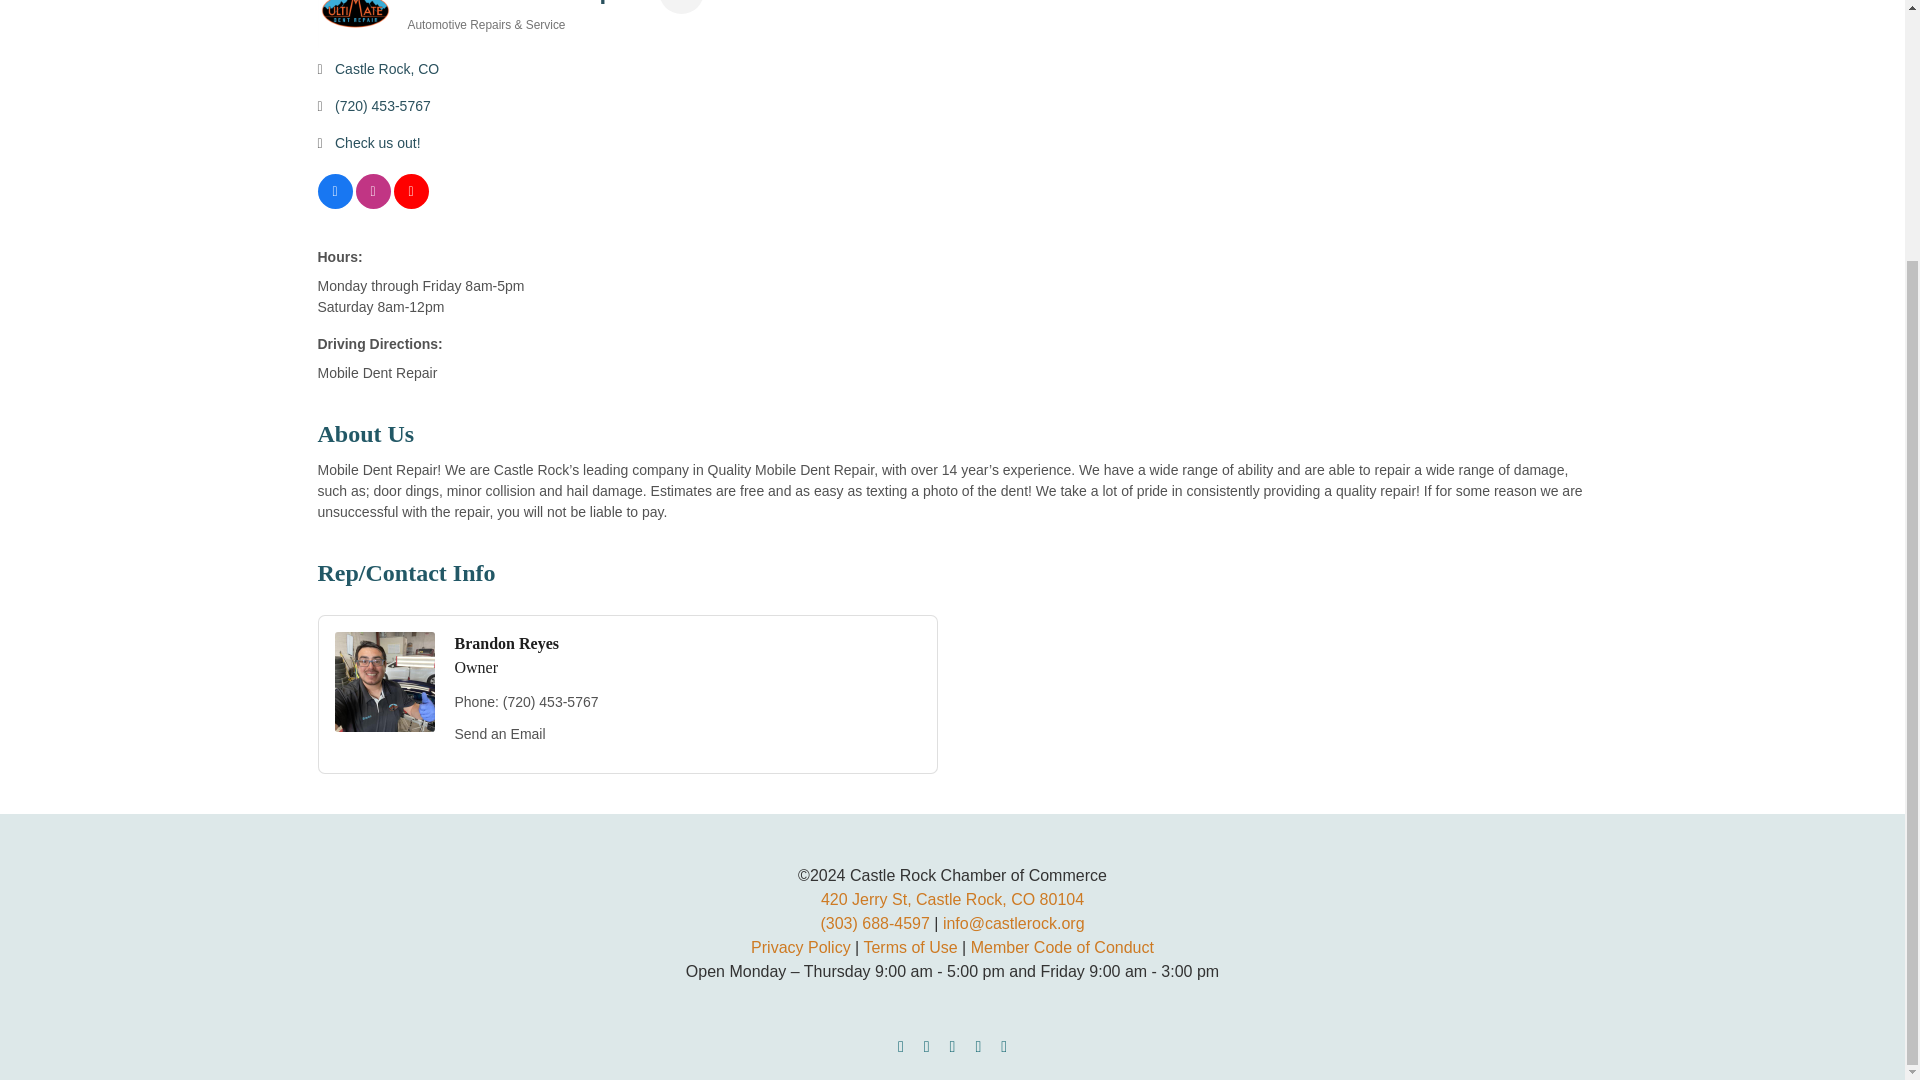 The width and height of the screenshot is (1920, 1080). What do you see at coordinates (373, 203) in the screenshot?
I see `View on Instagram` at bounding box center [373, 203].